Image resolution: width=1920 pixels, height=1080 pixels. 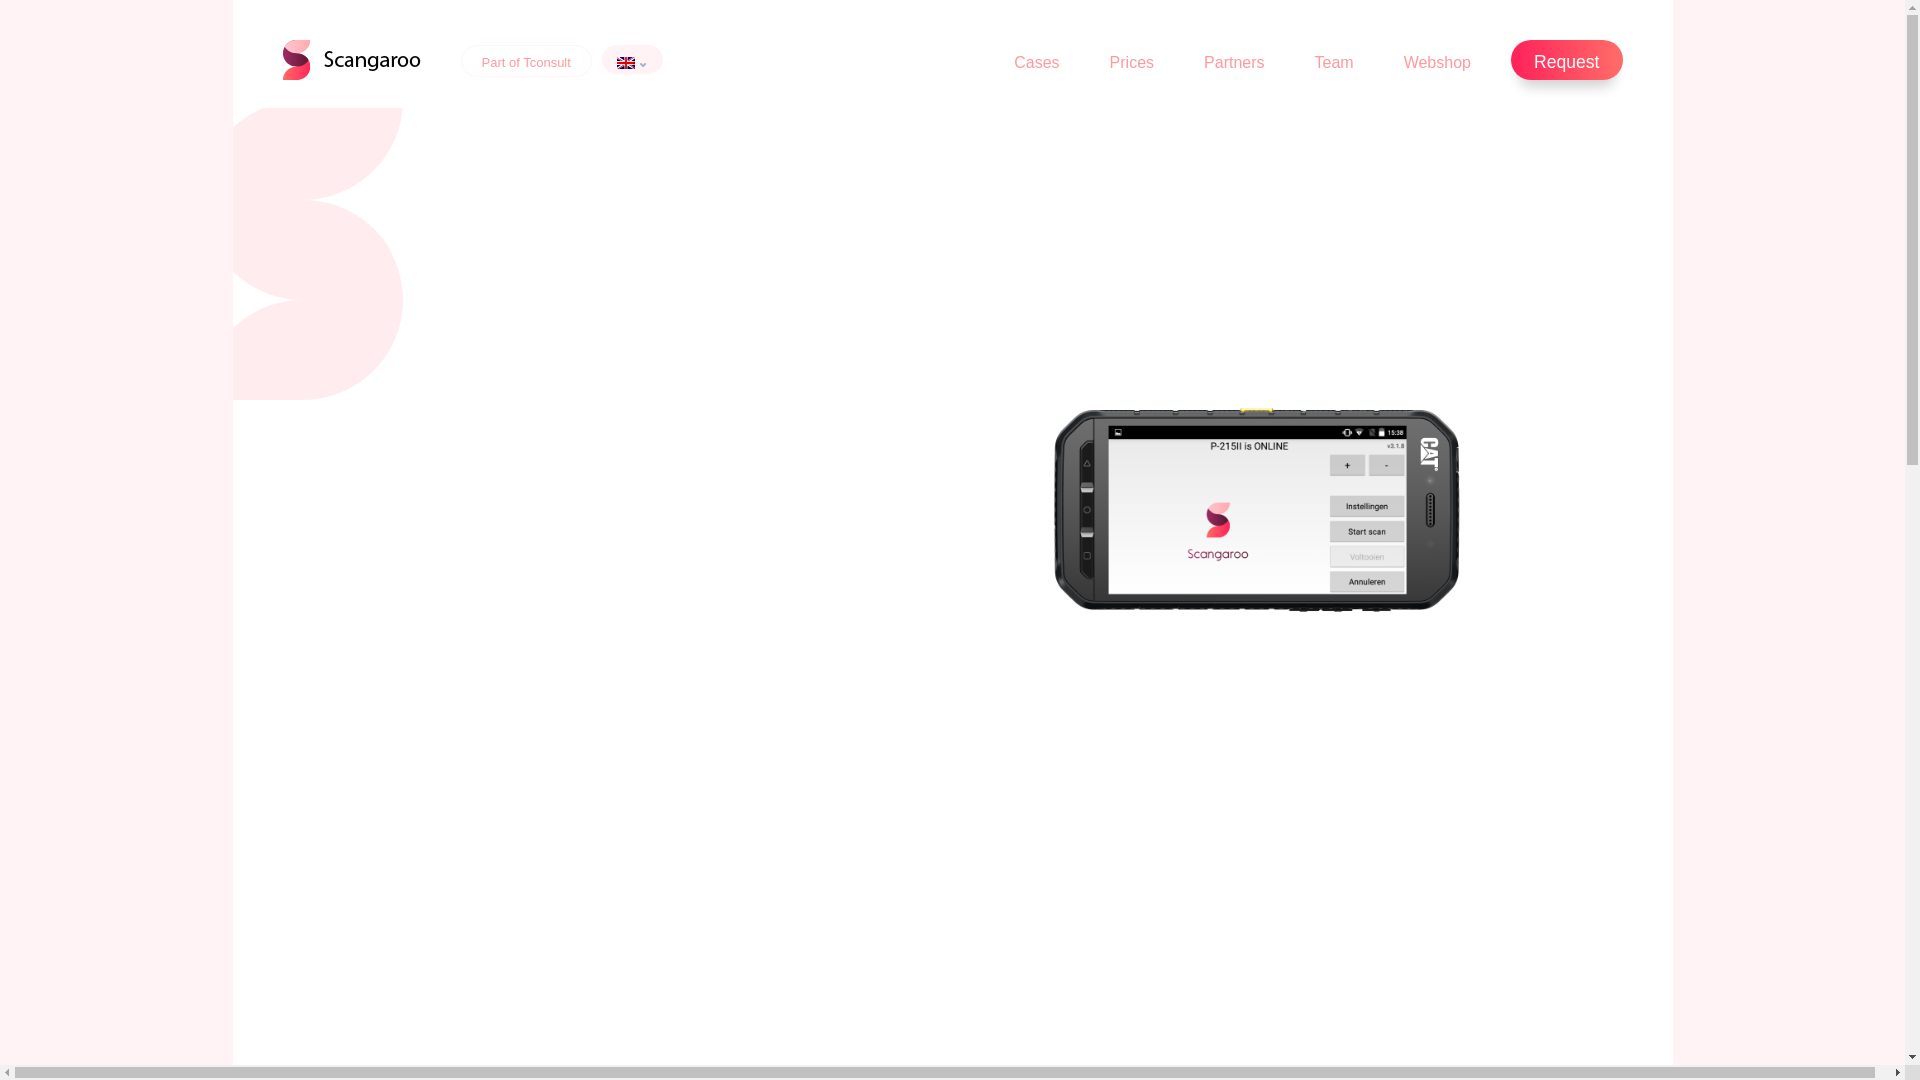 I want to click on Request, so click(x=1566, y=59).